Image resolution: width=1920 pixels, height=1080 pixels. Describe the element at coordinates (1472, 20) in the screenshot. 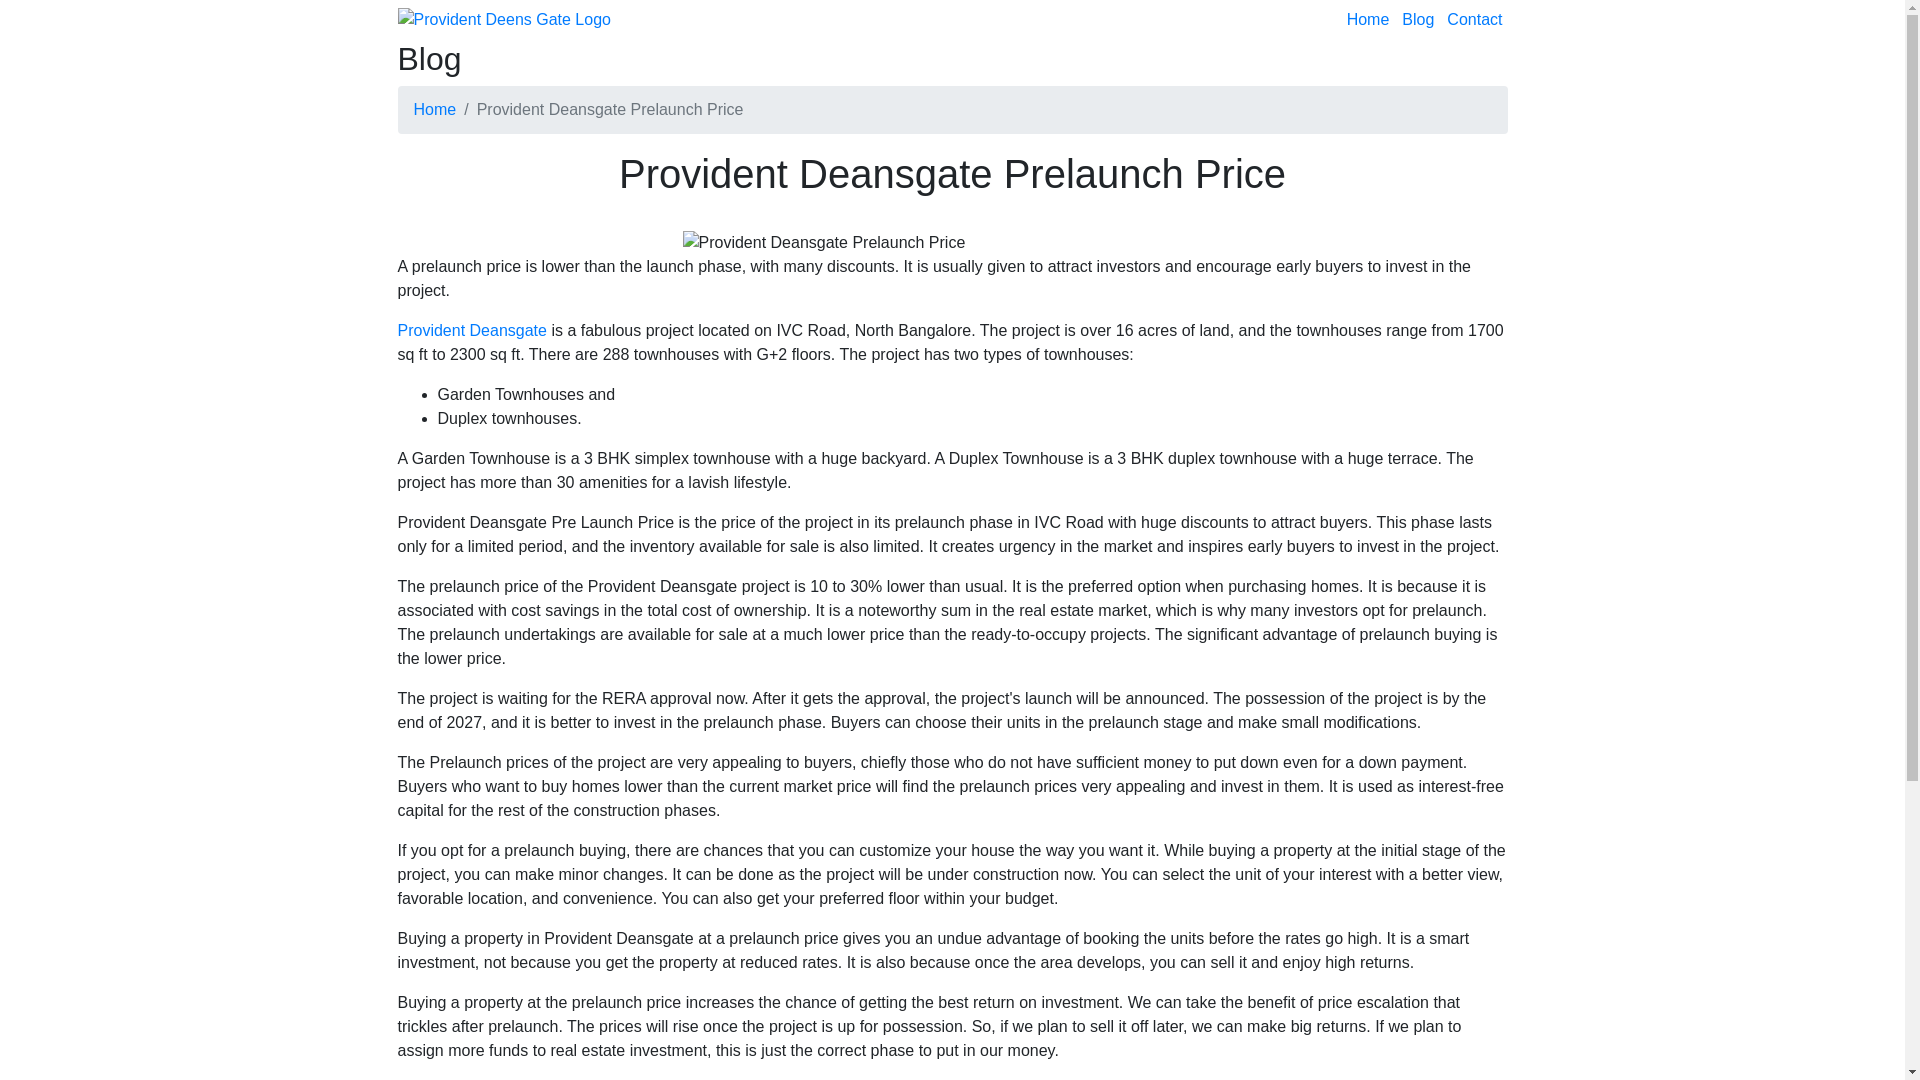

I see `Provident Deens Gate Contact` at that location.